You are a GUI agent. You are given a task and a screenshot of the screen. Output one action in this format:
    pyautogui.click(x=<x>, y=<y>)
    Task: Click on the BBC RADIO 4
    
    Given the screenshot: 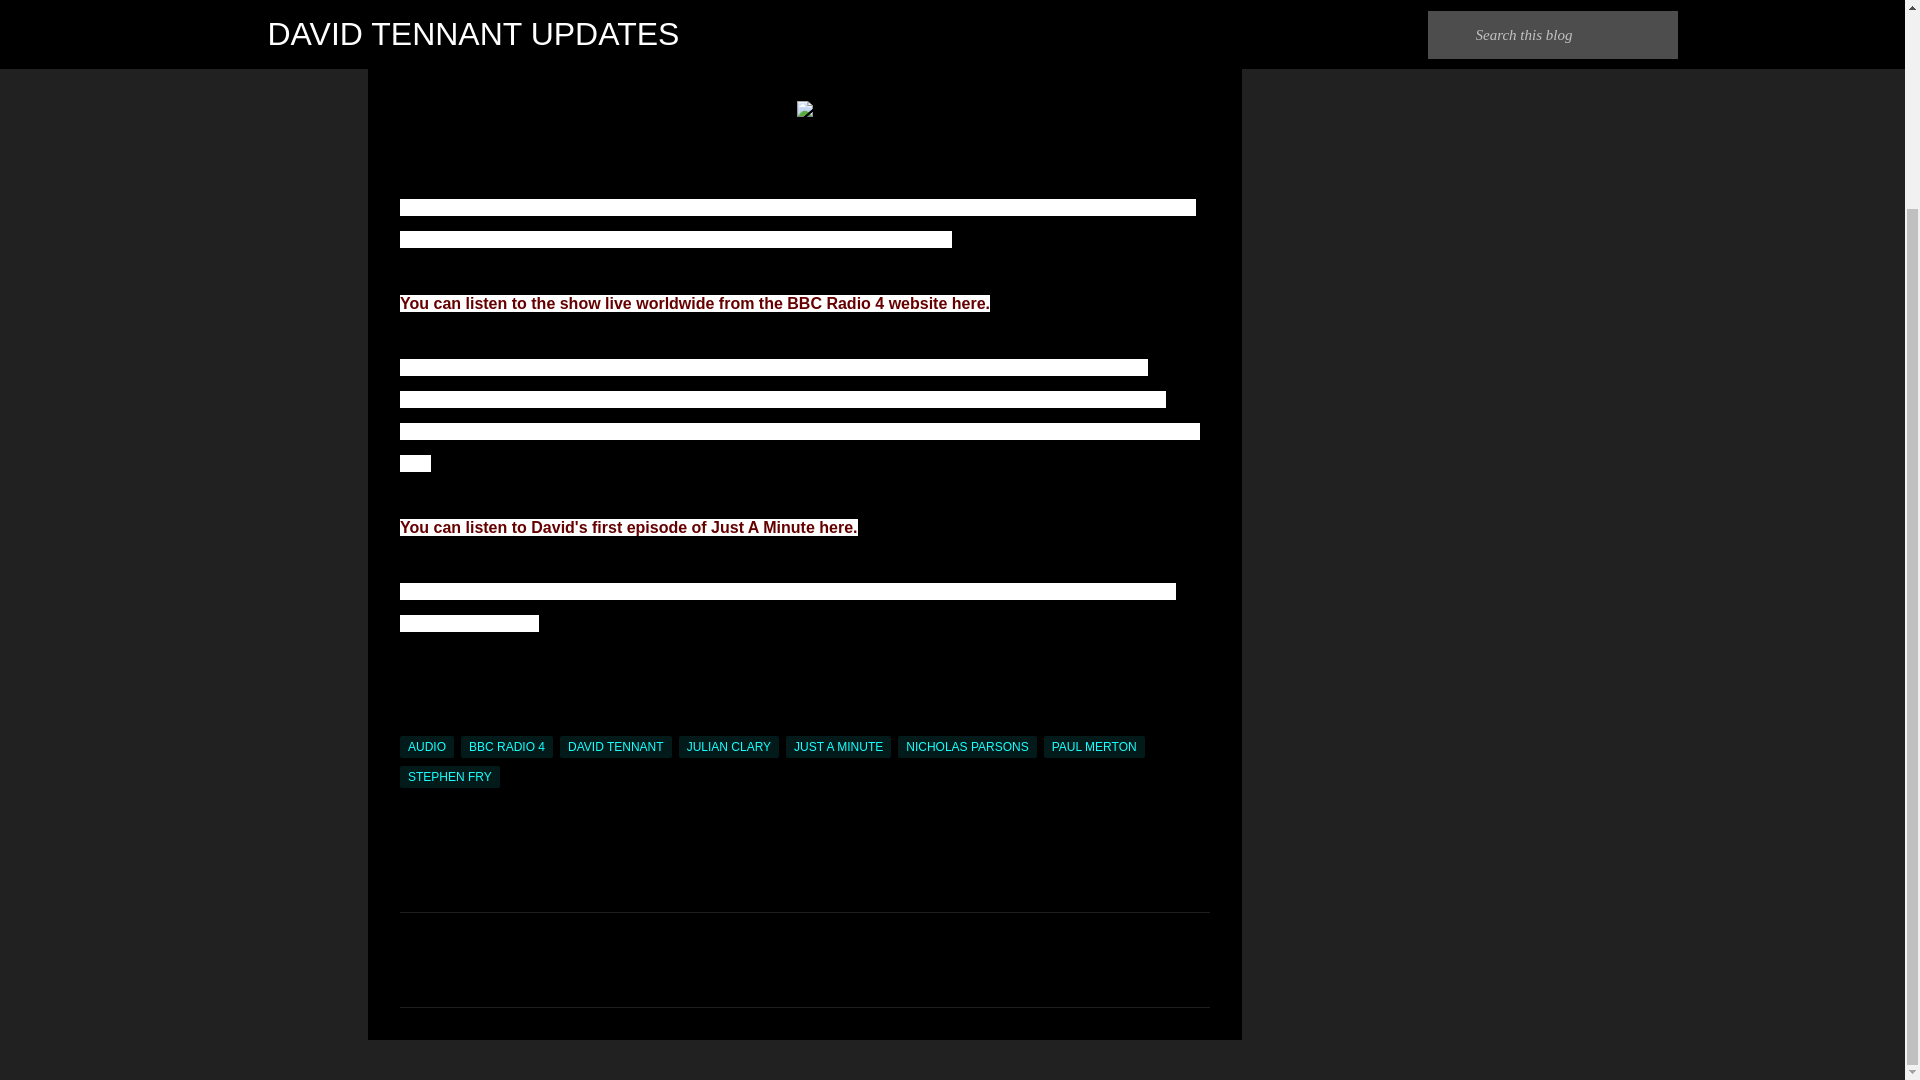 What is the action you would take?
    pyautogui.click(x=506, y=746)
    